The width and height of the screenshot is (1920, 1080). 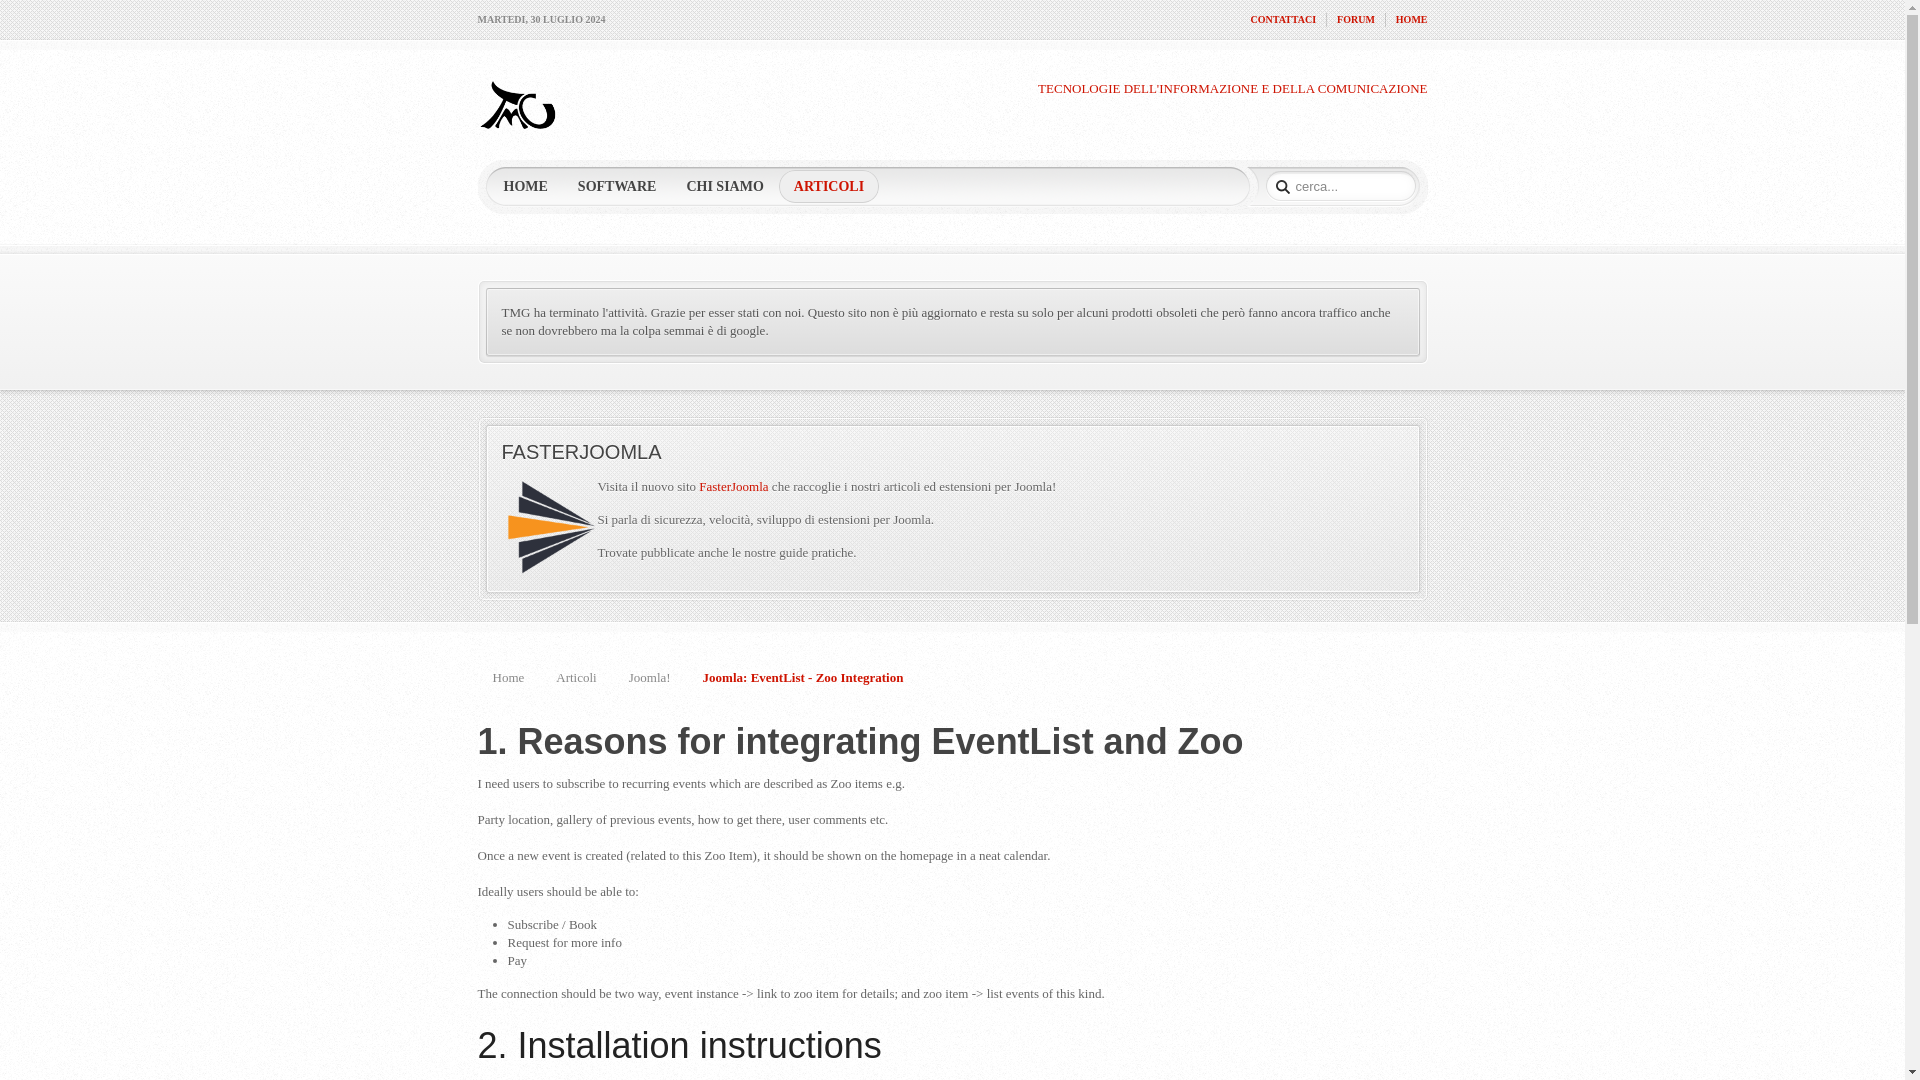 What do you see at coordinates (734, 486) in the screenshot?
I see `Make Joomla! faster and safer` at bounding box center [734, 486].